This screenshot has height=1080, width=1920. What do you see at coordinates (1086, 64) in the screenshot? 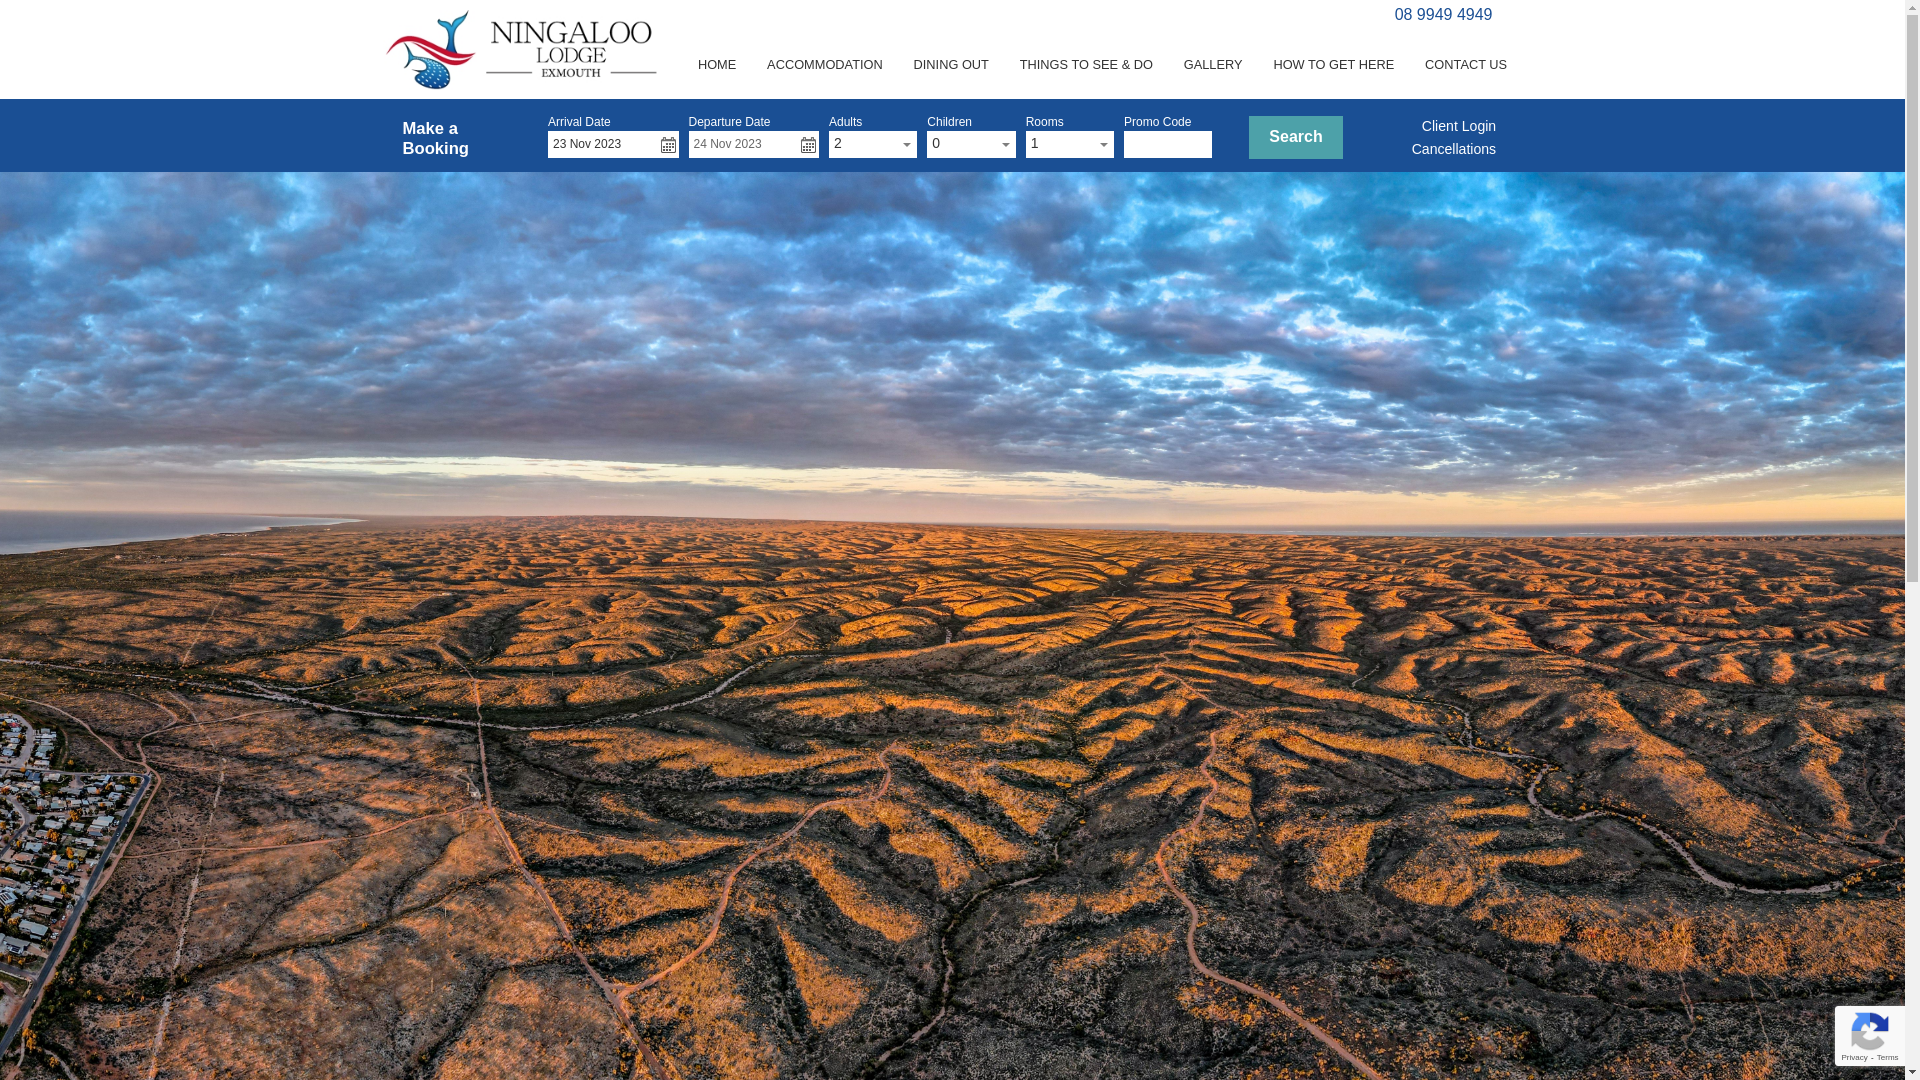
I see `THINGS TO SEE & DO` at bounding box center [1086, 64].